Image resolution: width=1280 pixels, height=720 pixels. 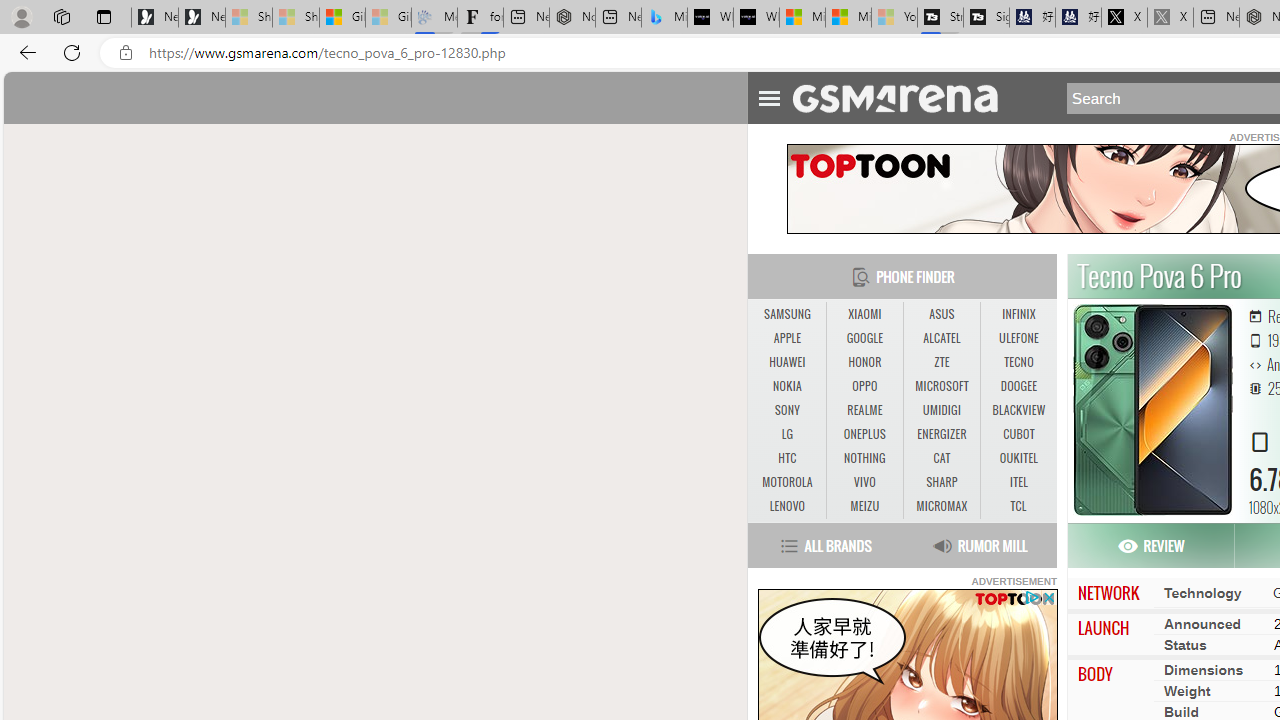 What do you see at coordinates (1018, 434) in the screenshot?
I see `CUBOT` at bounding box center [1018, 434].